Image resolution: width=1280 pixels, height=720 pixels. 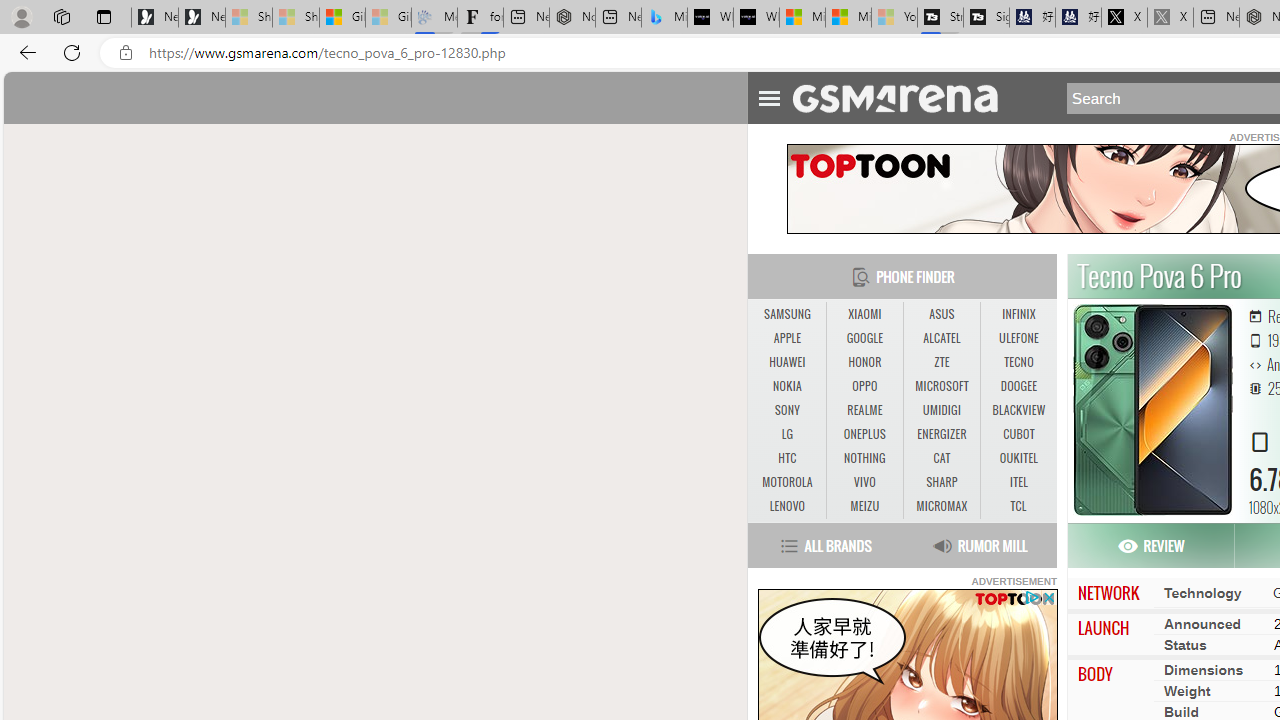 What do you see at coordinates (1018, 434) in the screenshot?
I see `CUBOT` at bounding box center [1018, 434].